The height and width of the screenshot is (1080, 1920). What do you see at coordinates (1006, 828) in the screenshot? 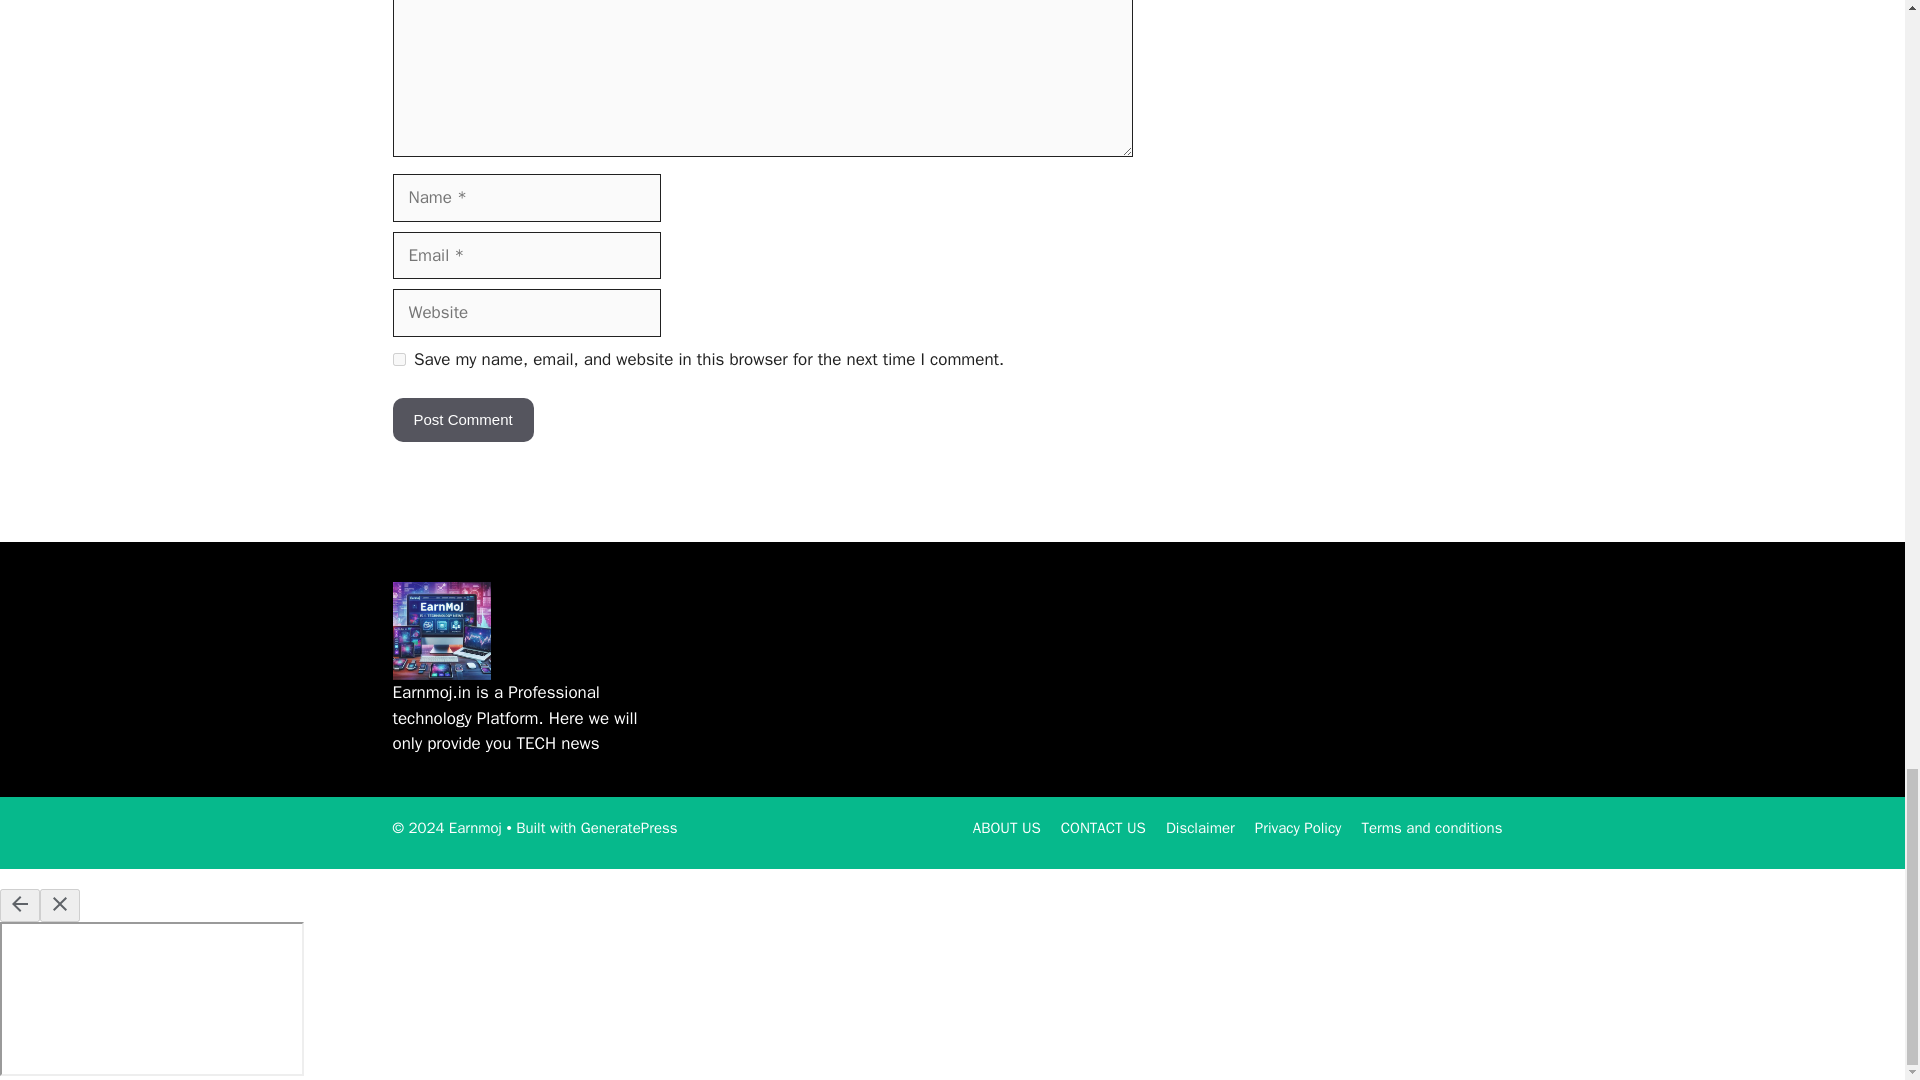
I see `ABOUT US` at bounding box center [1006, 828].